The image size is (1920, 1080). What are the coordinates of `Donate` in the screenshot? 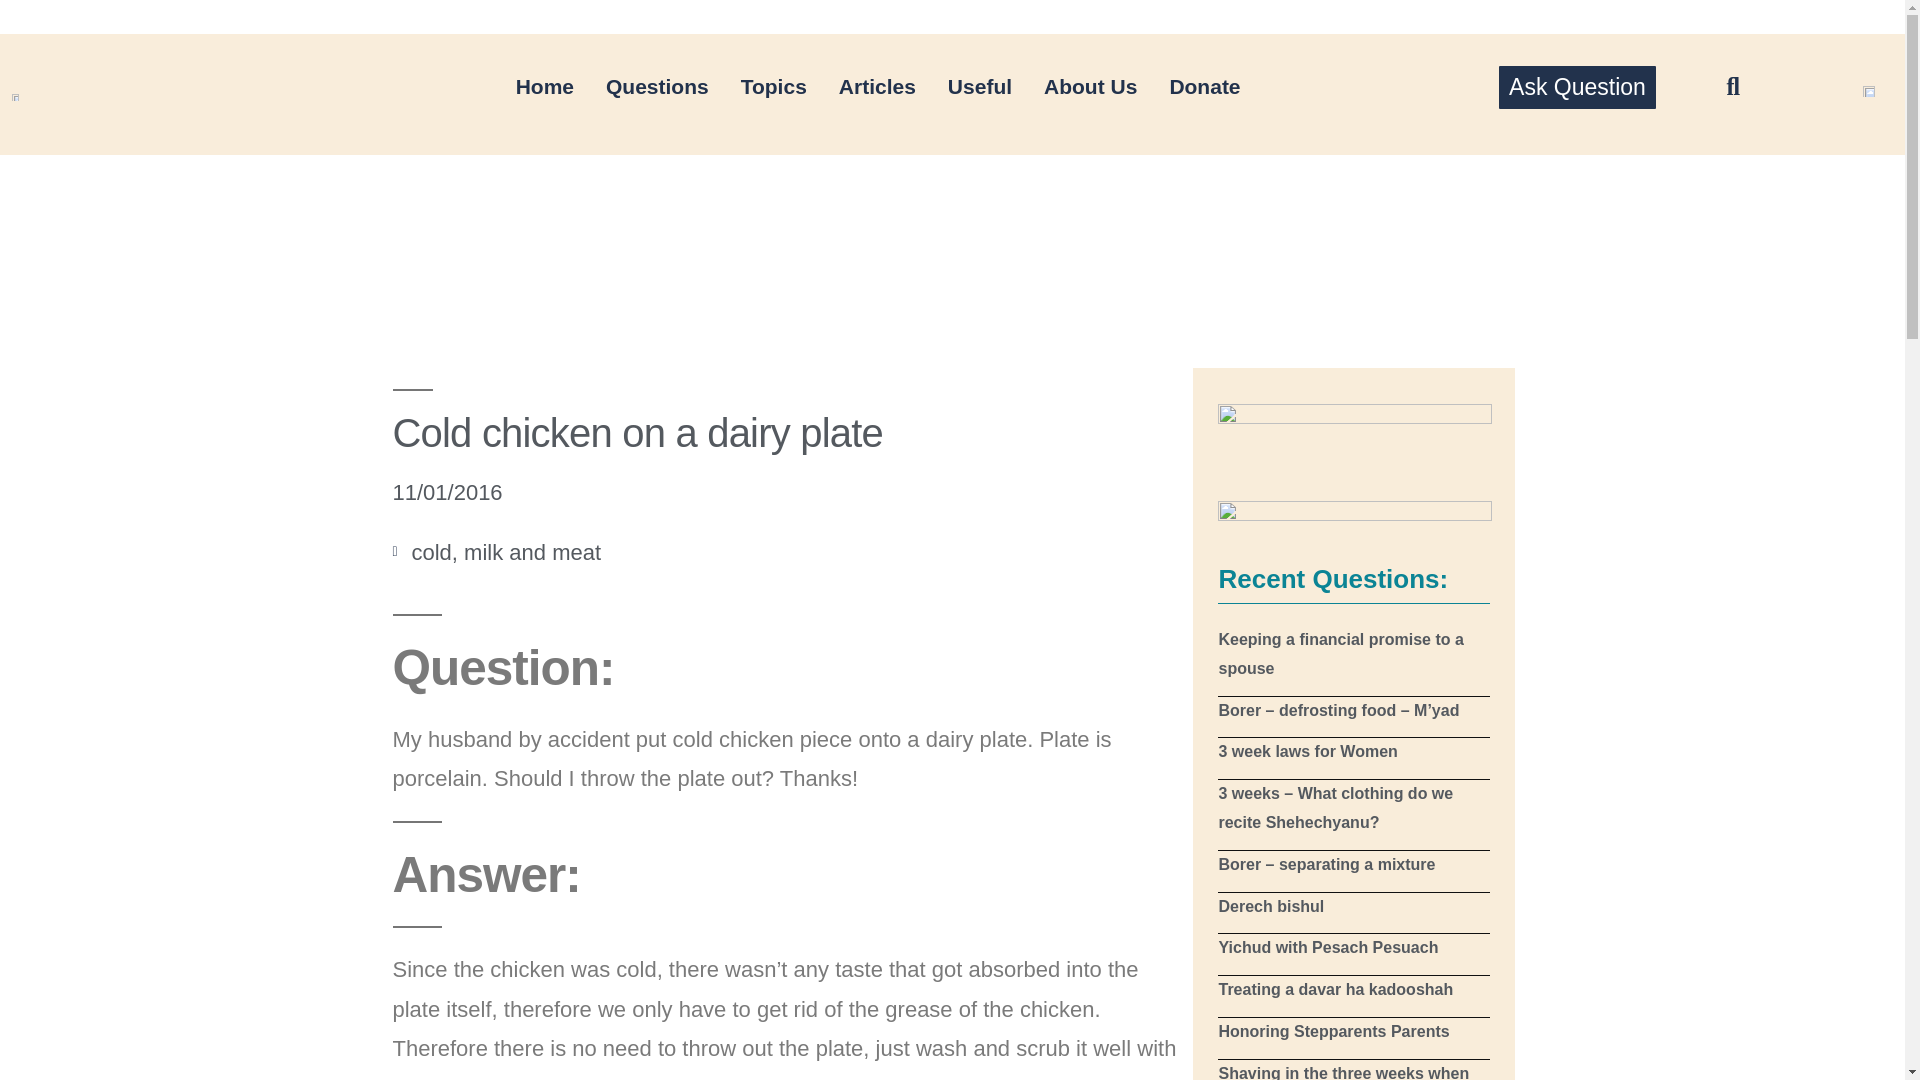 It's located at (1204, 86).